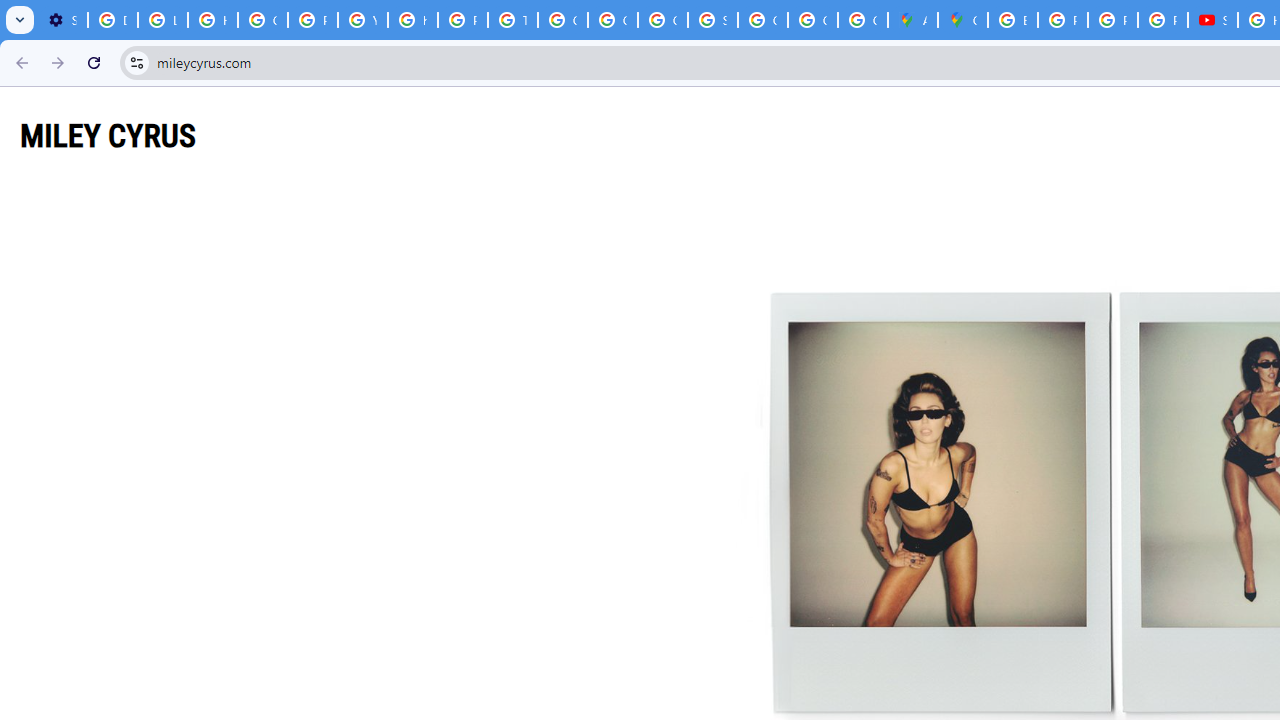 The height and width of the screenshot is (720, 1280). What do you see at coordinates (1212, 20) in the screenshot?
I see `Subscriptions - YouTube` at bounding box center [1212, 20].